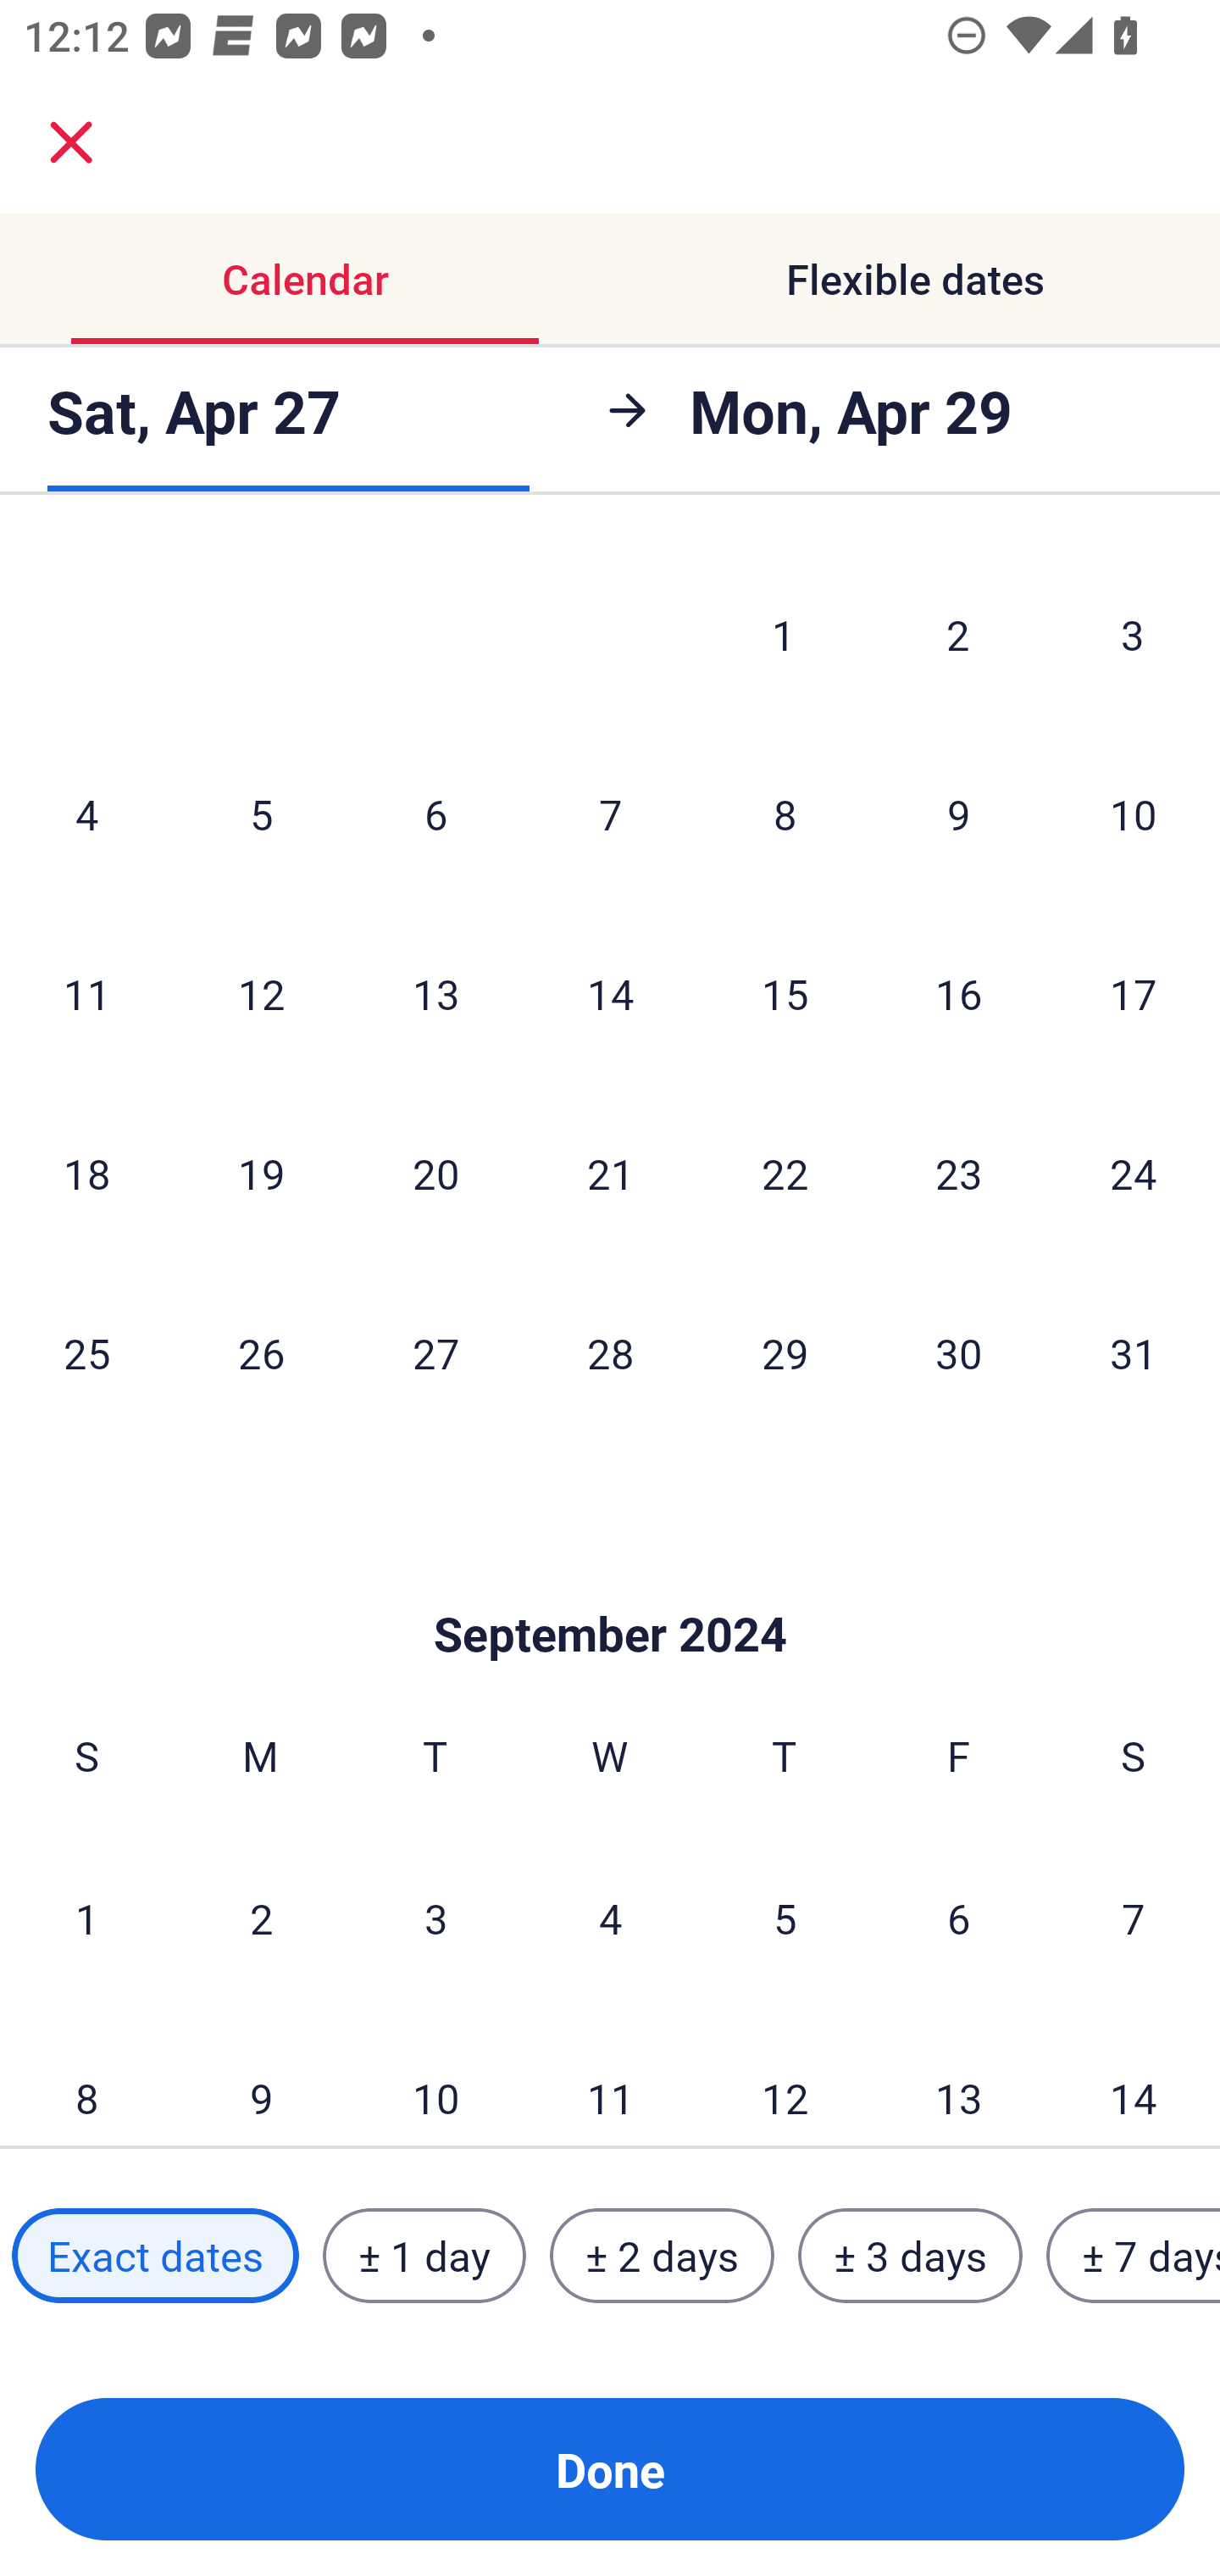 The height and width of the screenshot is (2576, 1220). Describe the element at coordinates (785, 813) in the screenshot. I see `8 Thursday, August 8, 2024` at that location.